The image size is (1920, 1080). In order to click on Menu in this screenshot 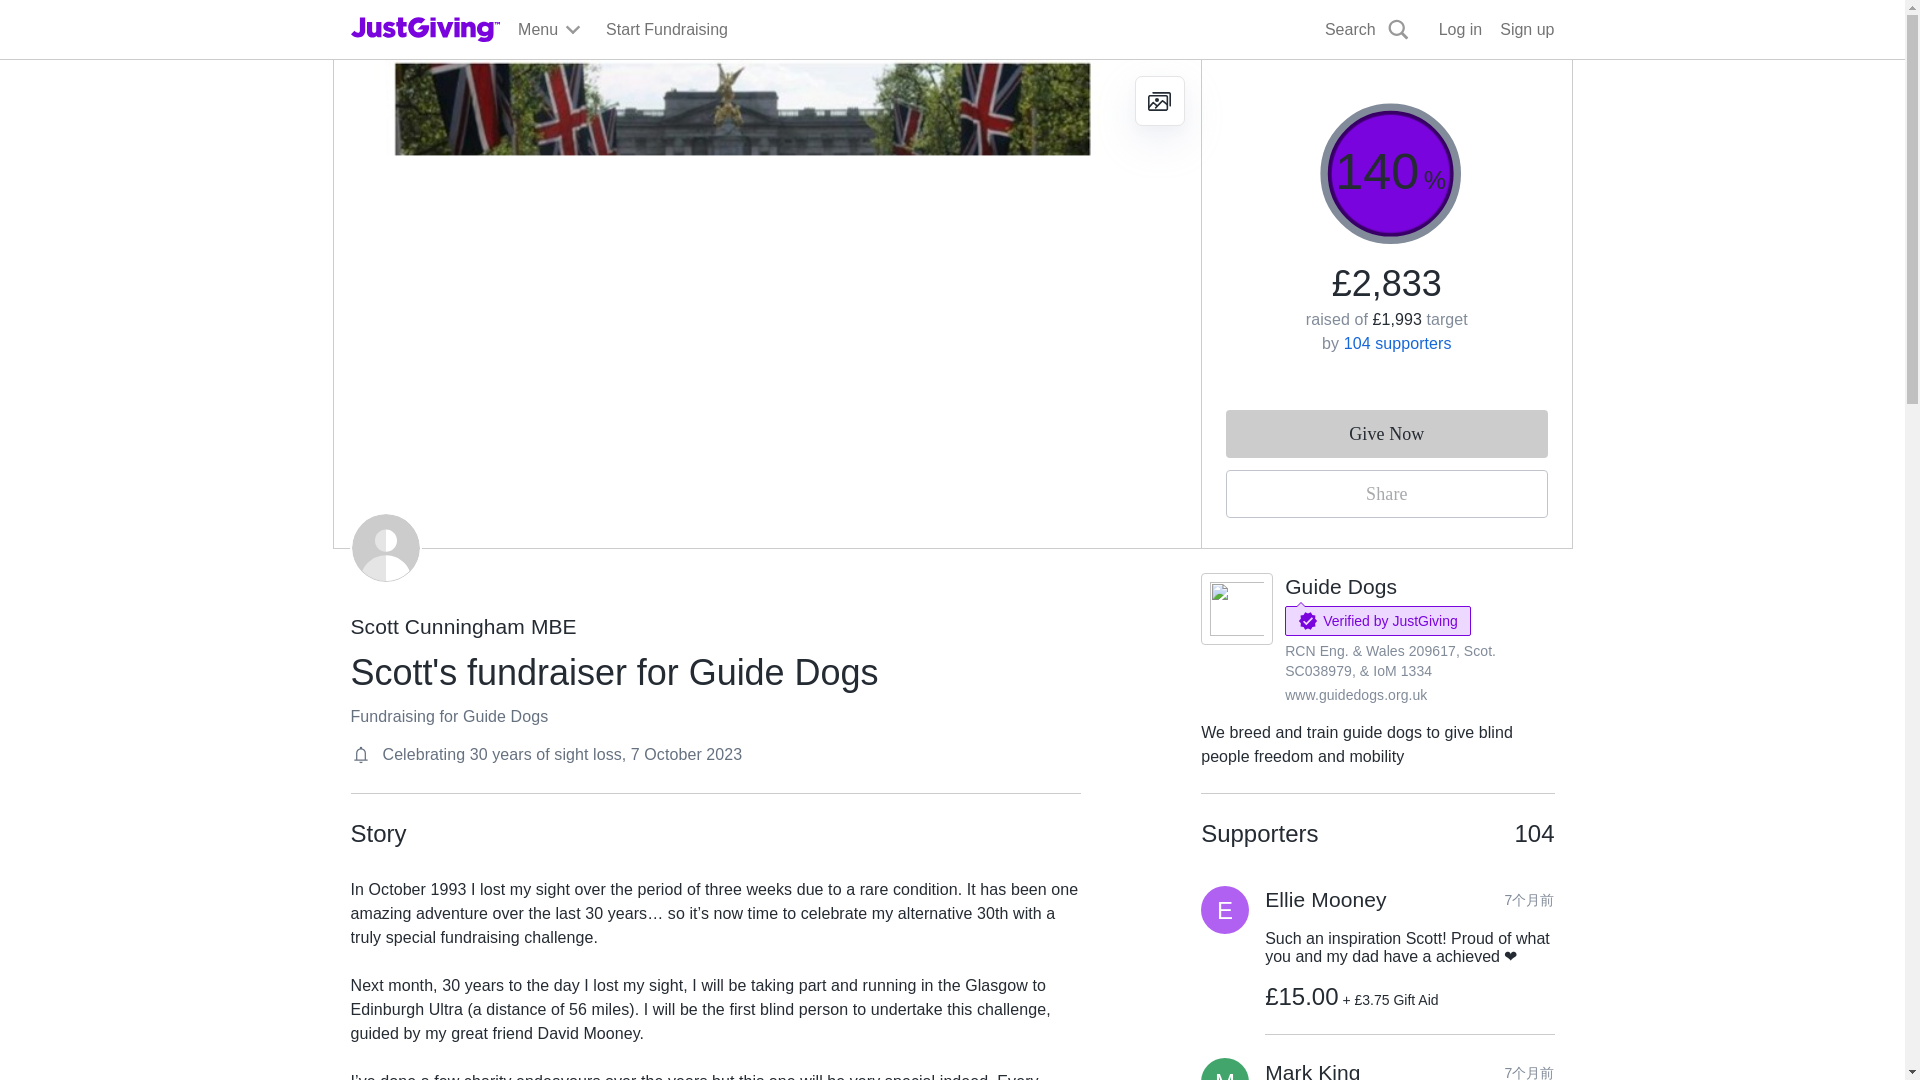, I will do `click(550, 30)`.